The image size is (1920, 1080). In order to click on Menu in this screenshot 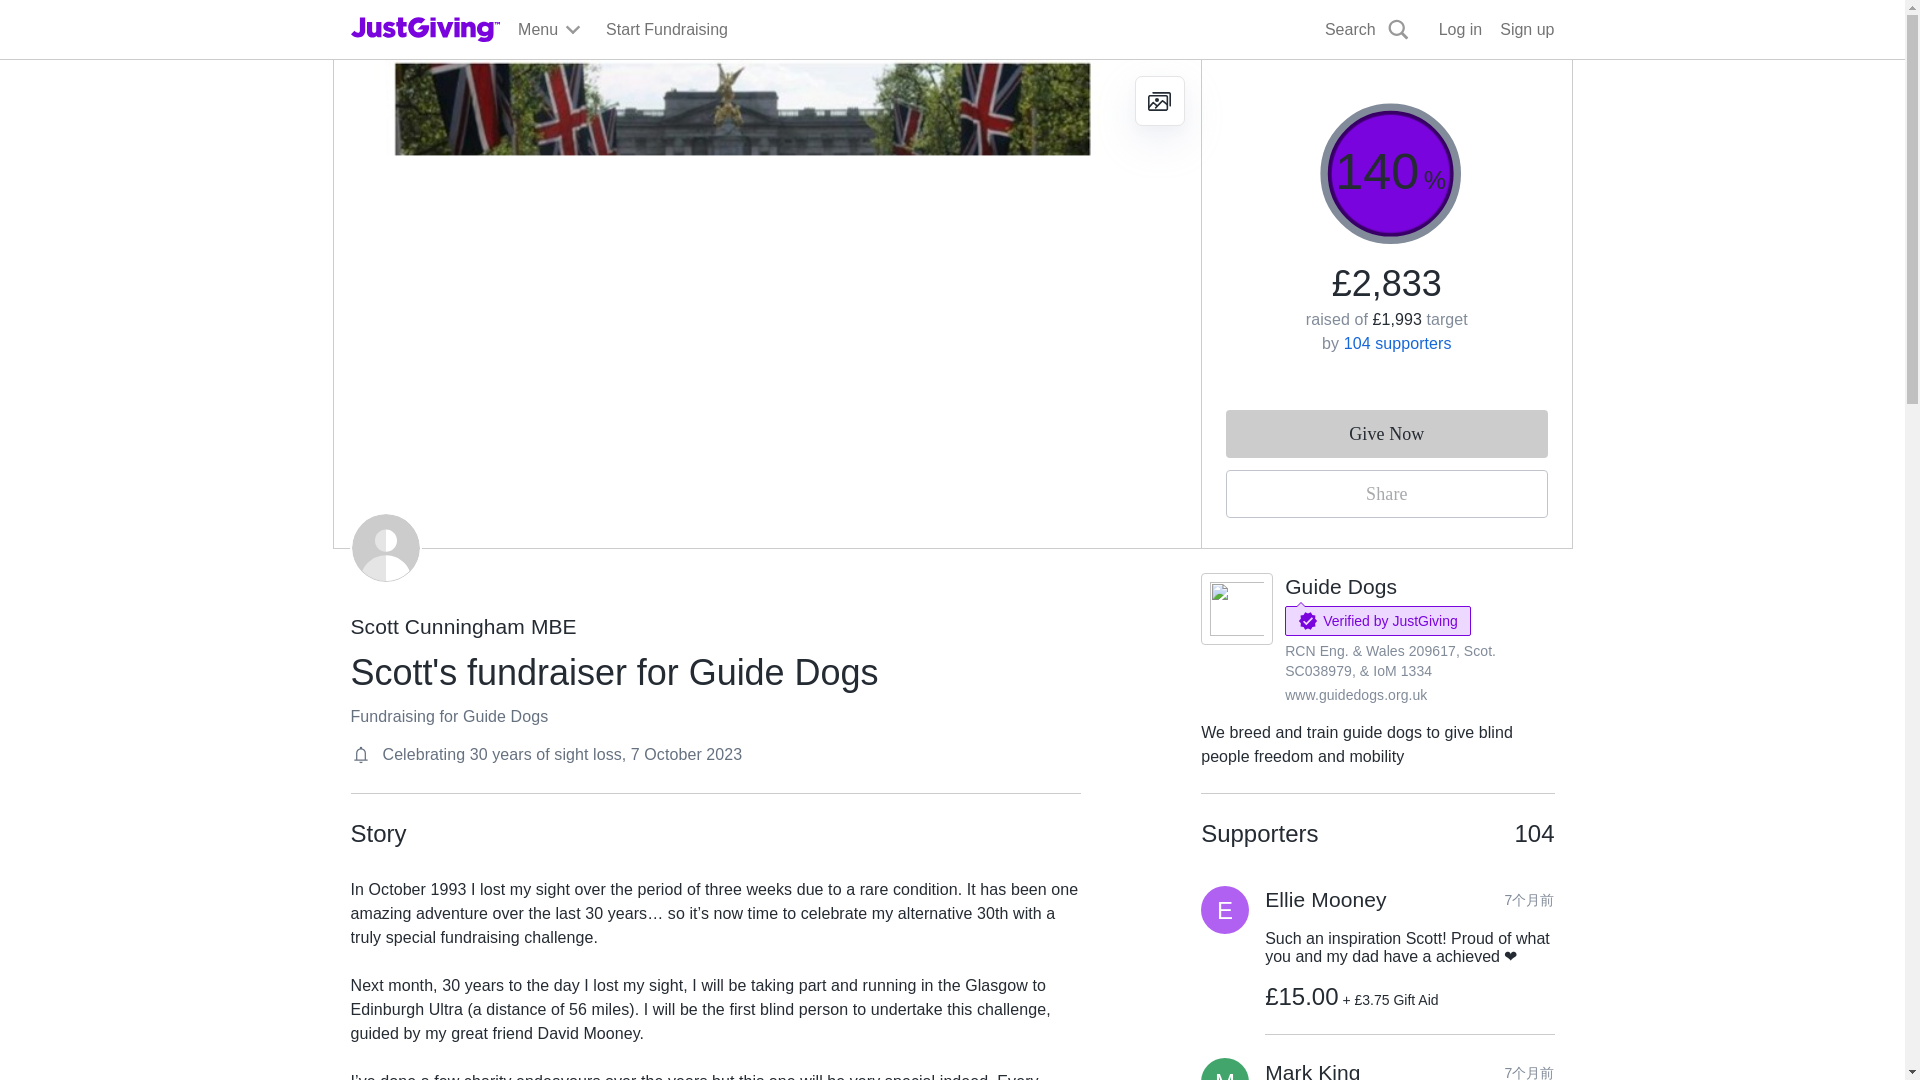, I will do `click(550, 30)`.